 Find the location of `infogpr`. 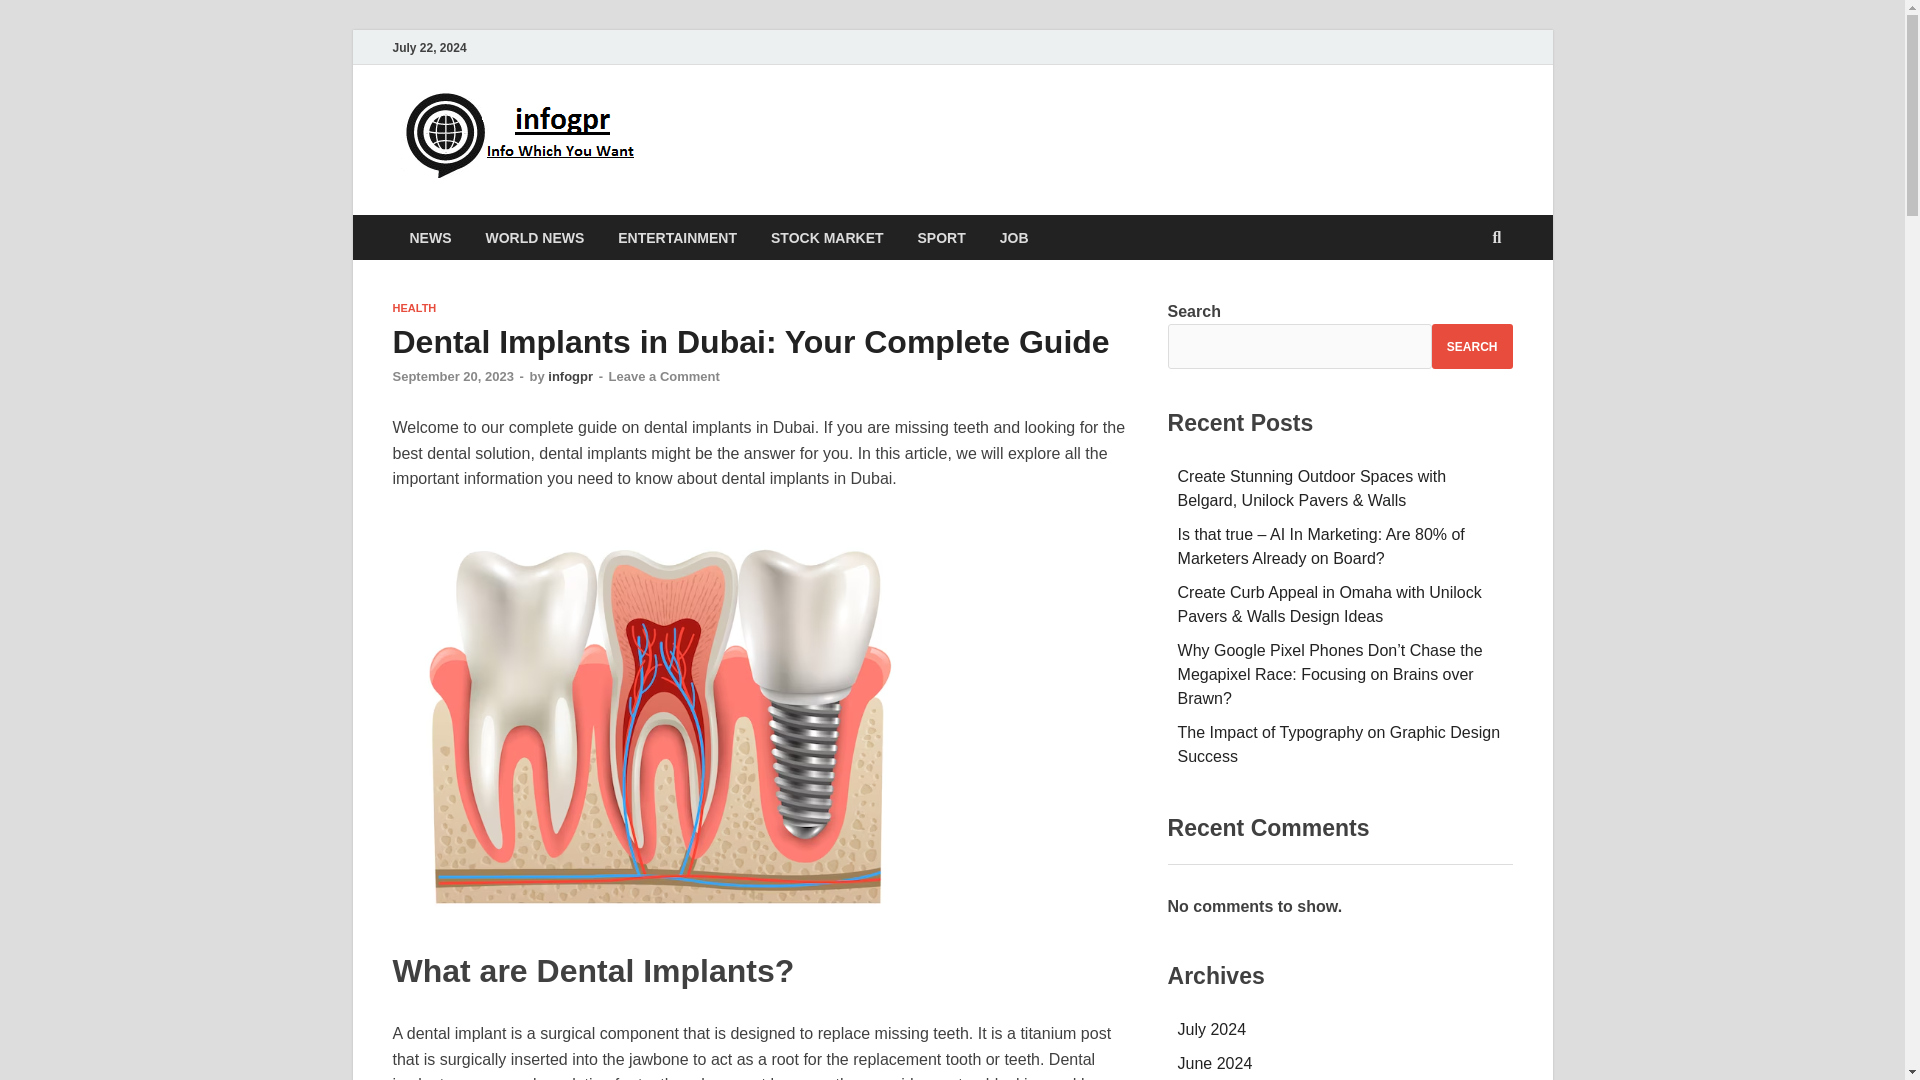

infogpr is located at coordinates (570, 376).